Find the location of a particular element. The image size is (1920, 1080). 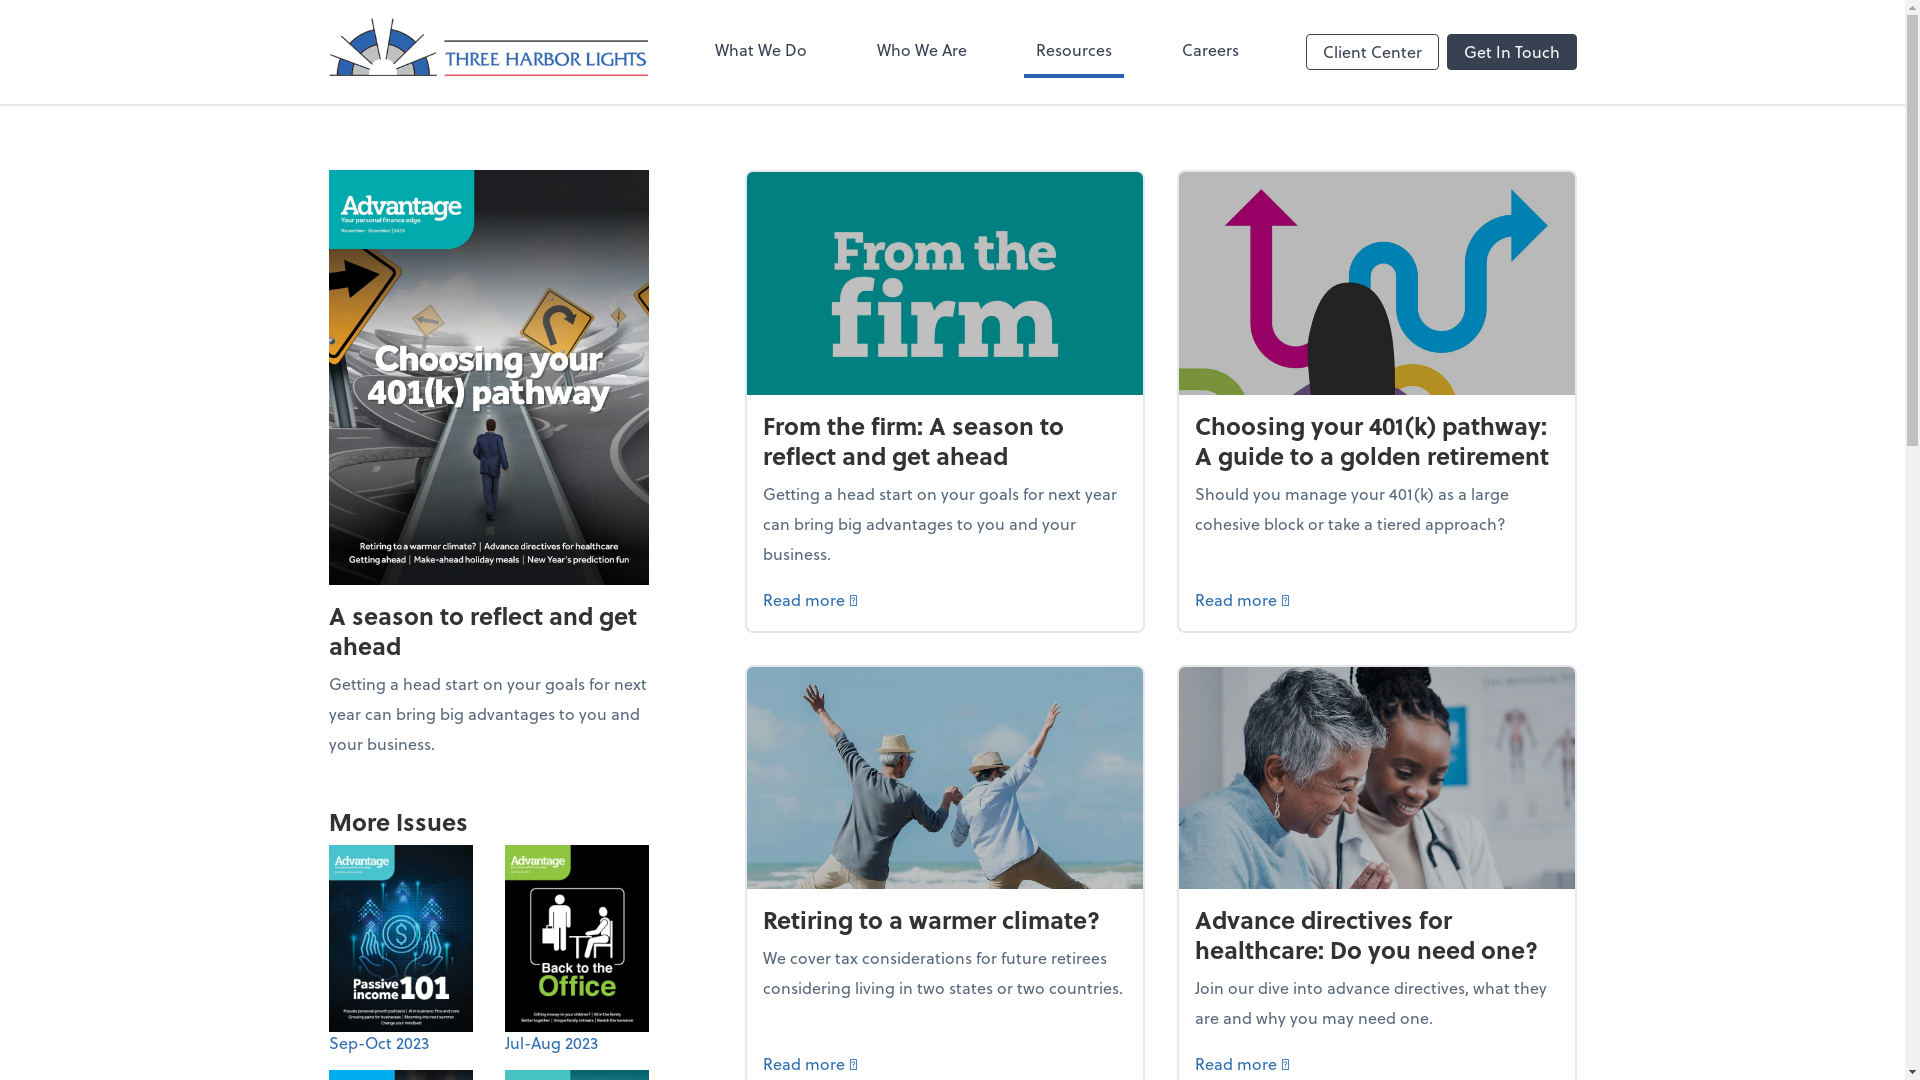

3HL Accountants is located at coordinates (488, 52).